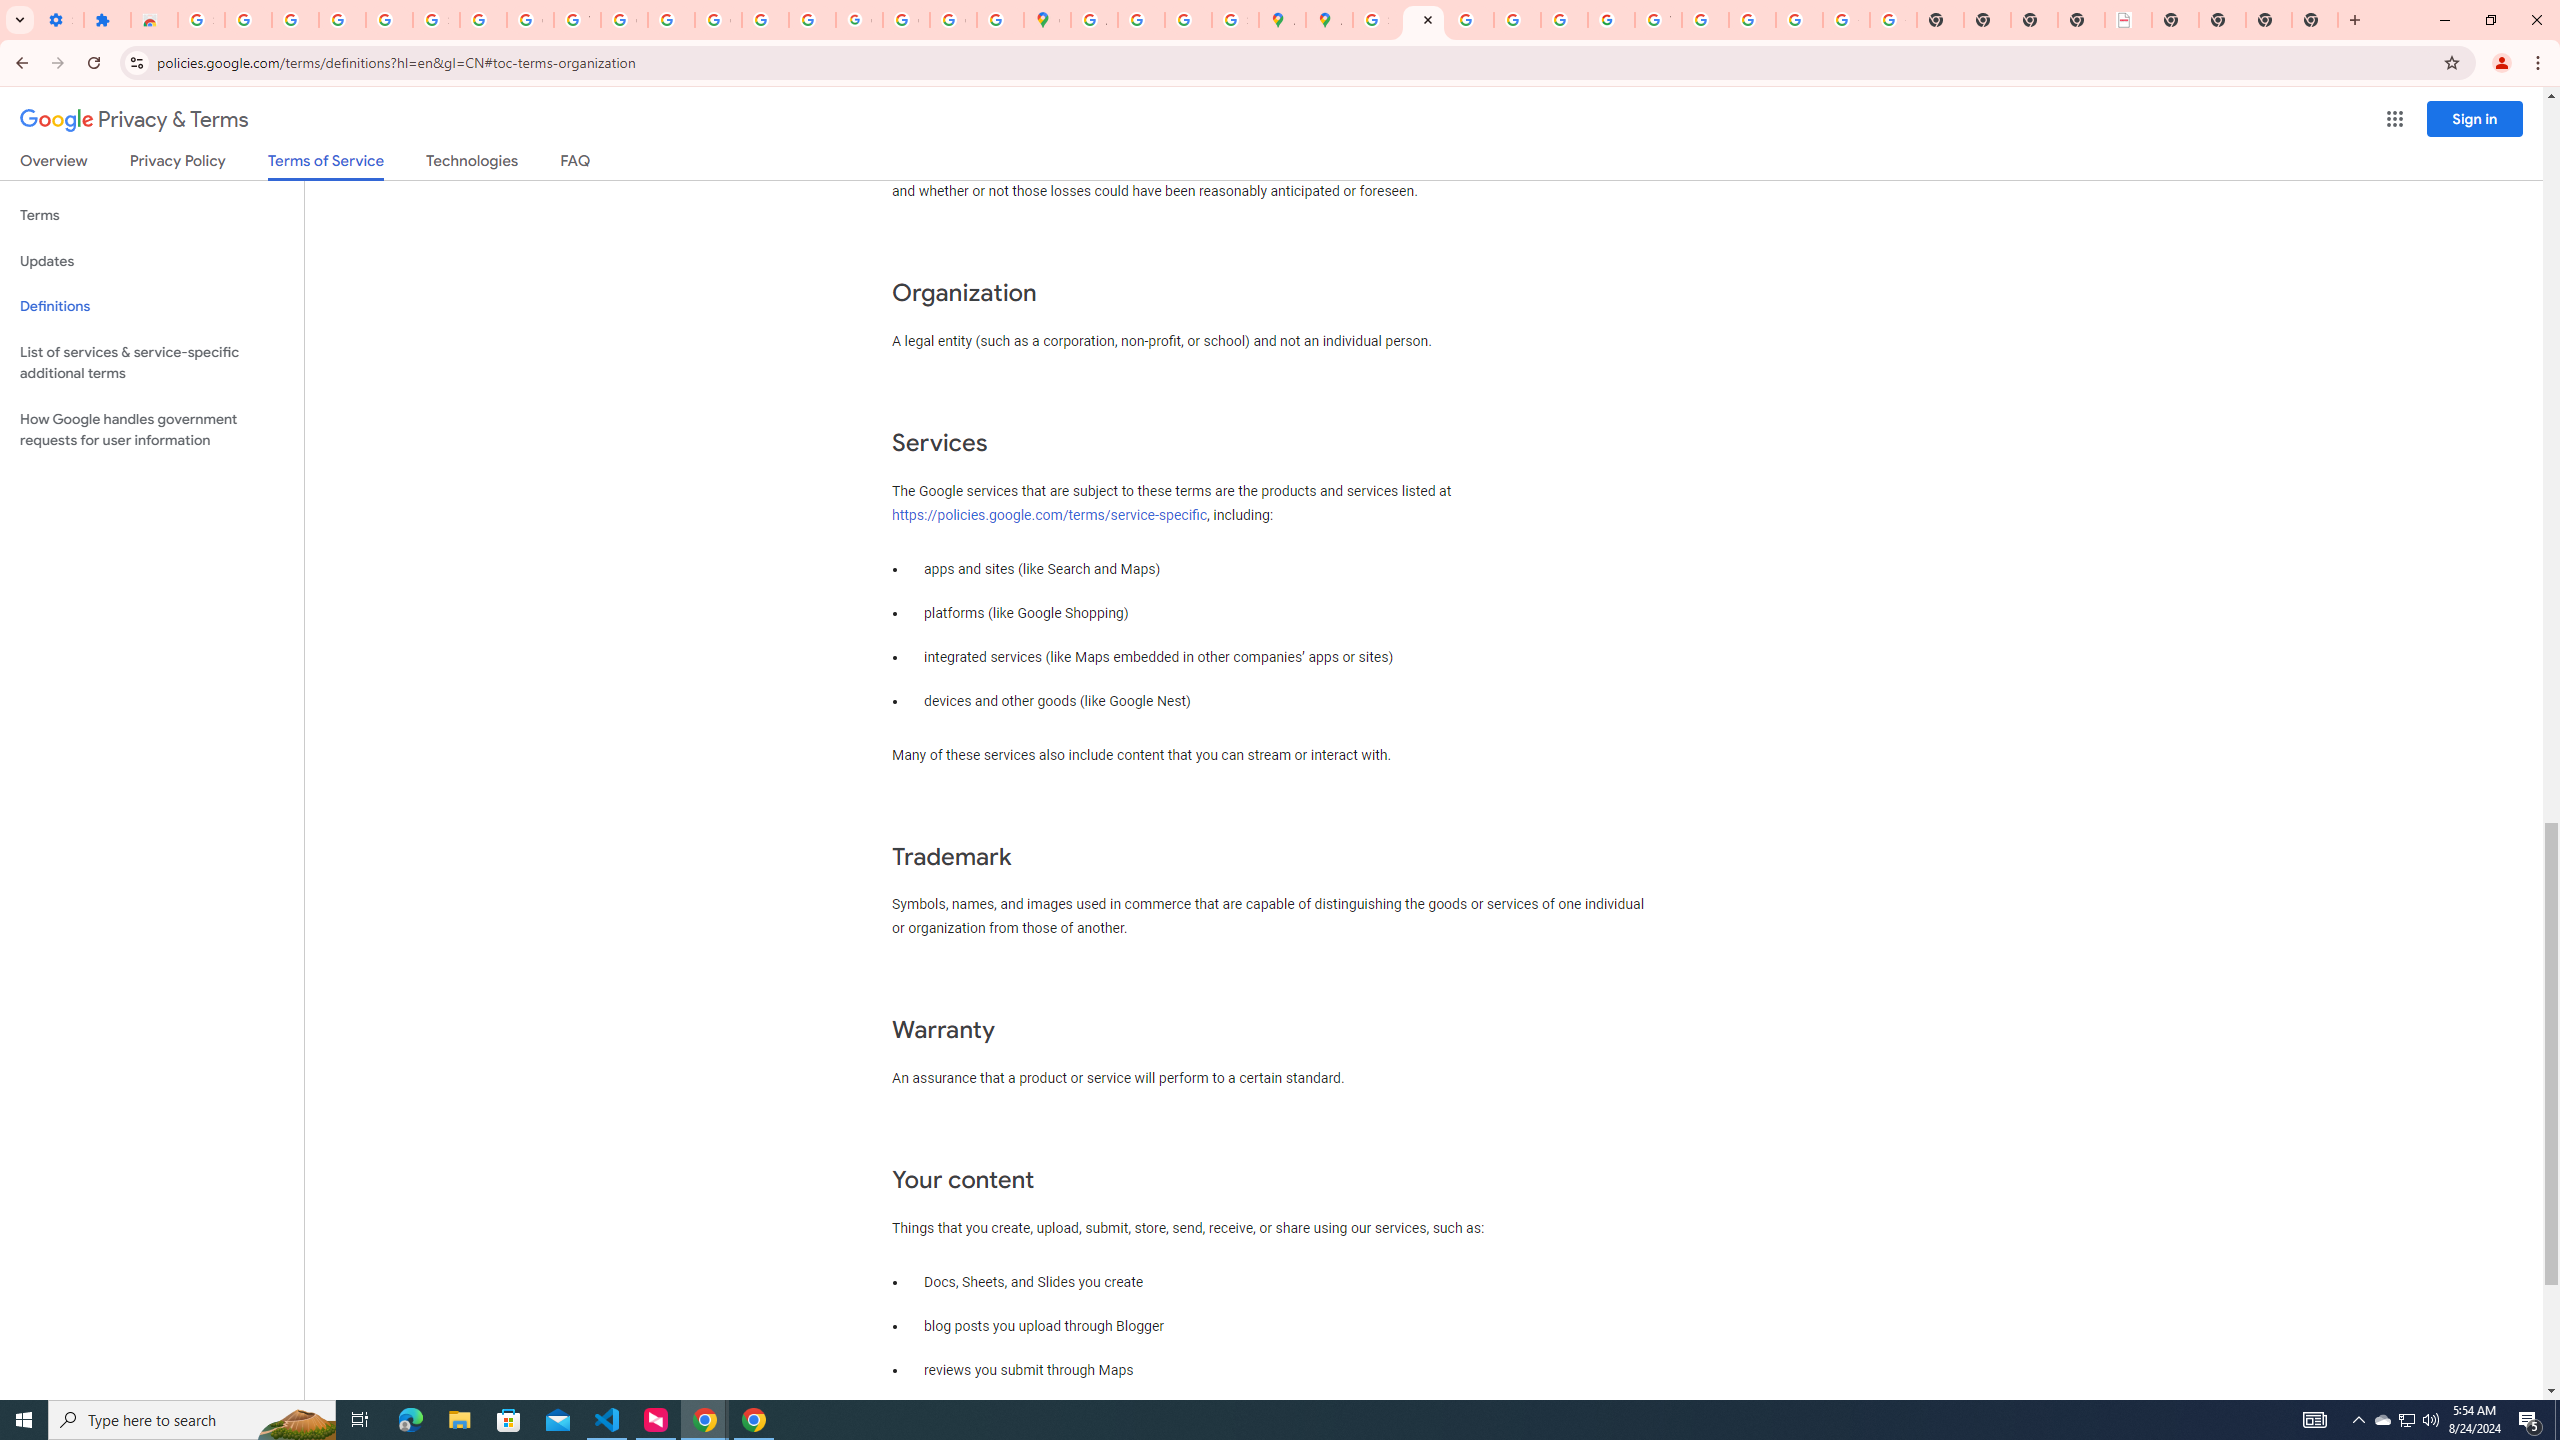 The height and width of the screenshot is (1440, 2560). Describe the element at coordinates (1706, 20) in the screenshot. I see `Browse Chrome as a guest - Computer - Google Chrome Help` at that location.